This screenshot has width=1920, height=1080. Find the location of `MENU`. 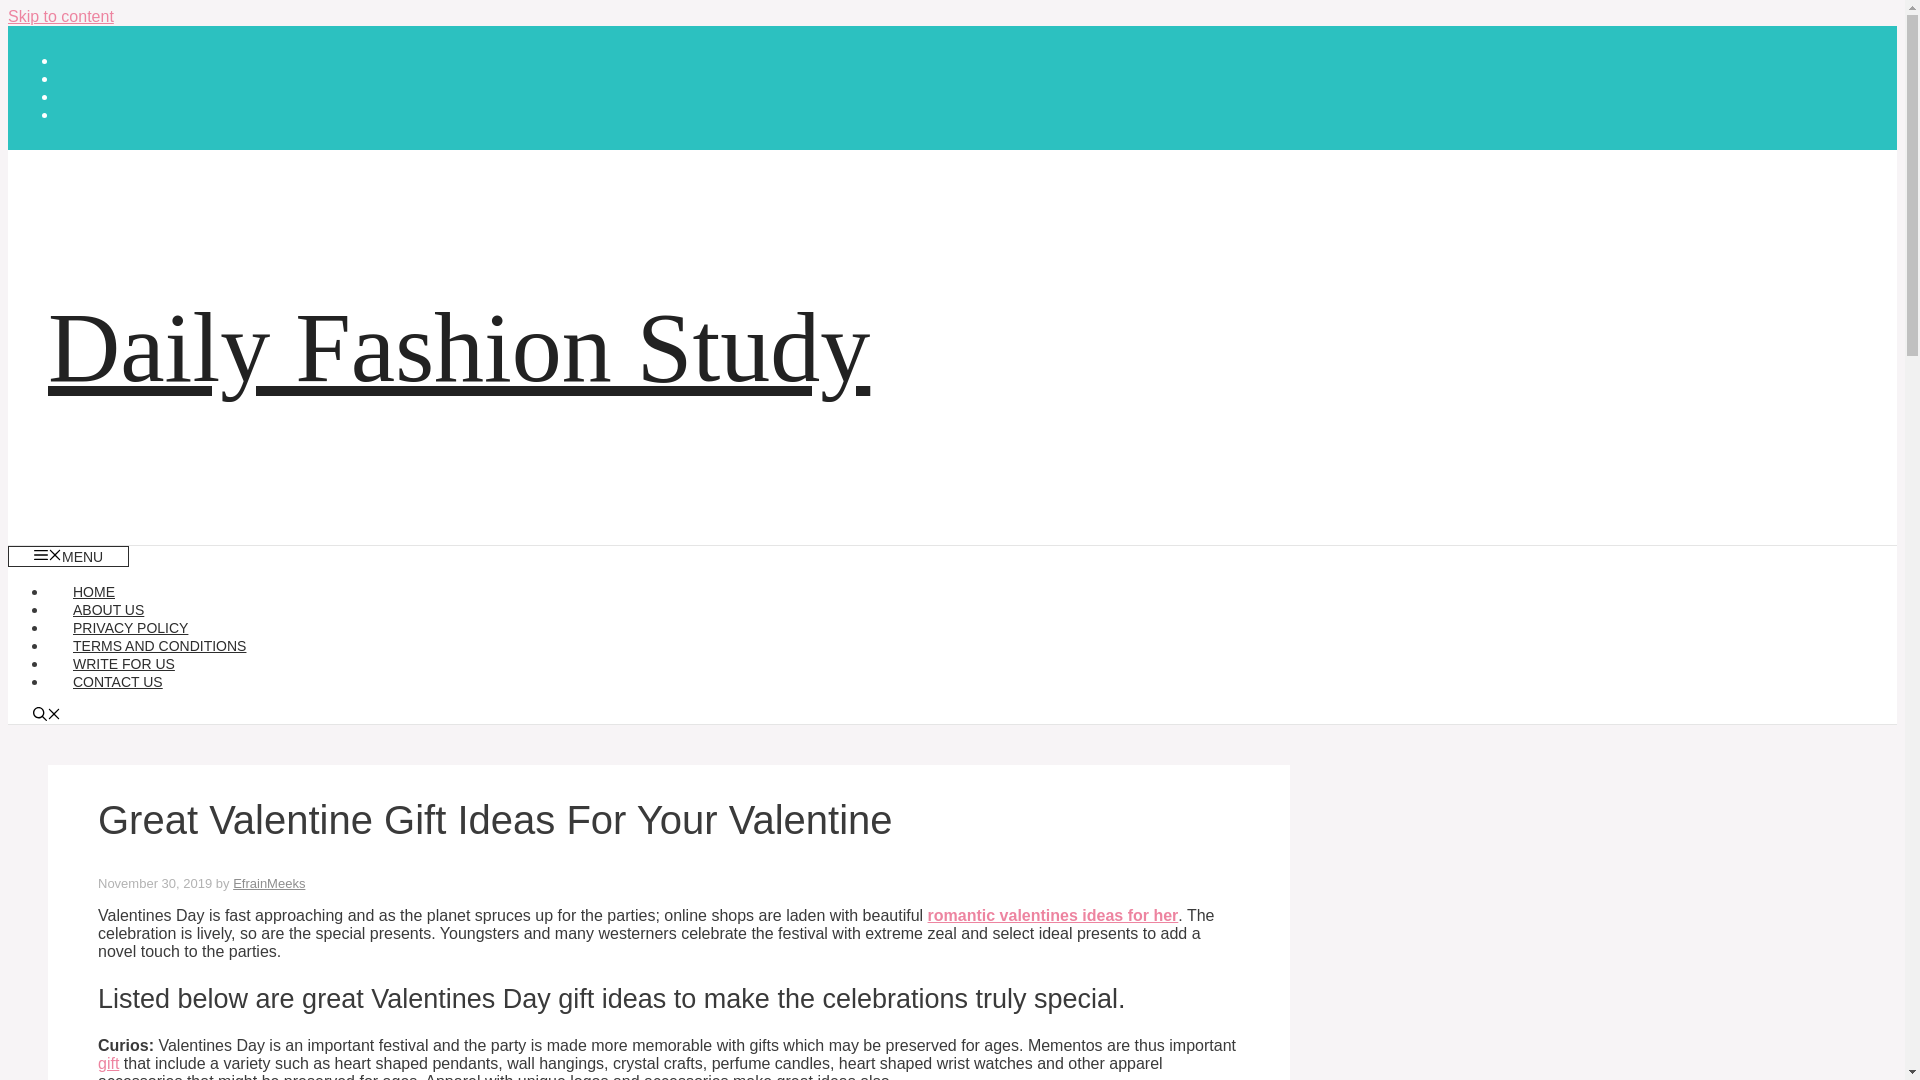

MENU is located at coordinates (68, 556).